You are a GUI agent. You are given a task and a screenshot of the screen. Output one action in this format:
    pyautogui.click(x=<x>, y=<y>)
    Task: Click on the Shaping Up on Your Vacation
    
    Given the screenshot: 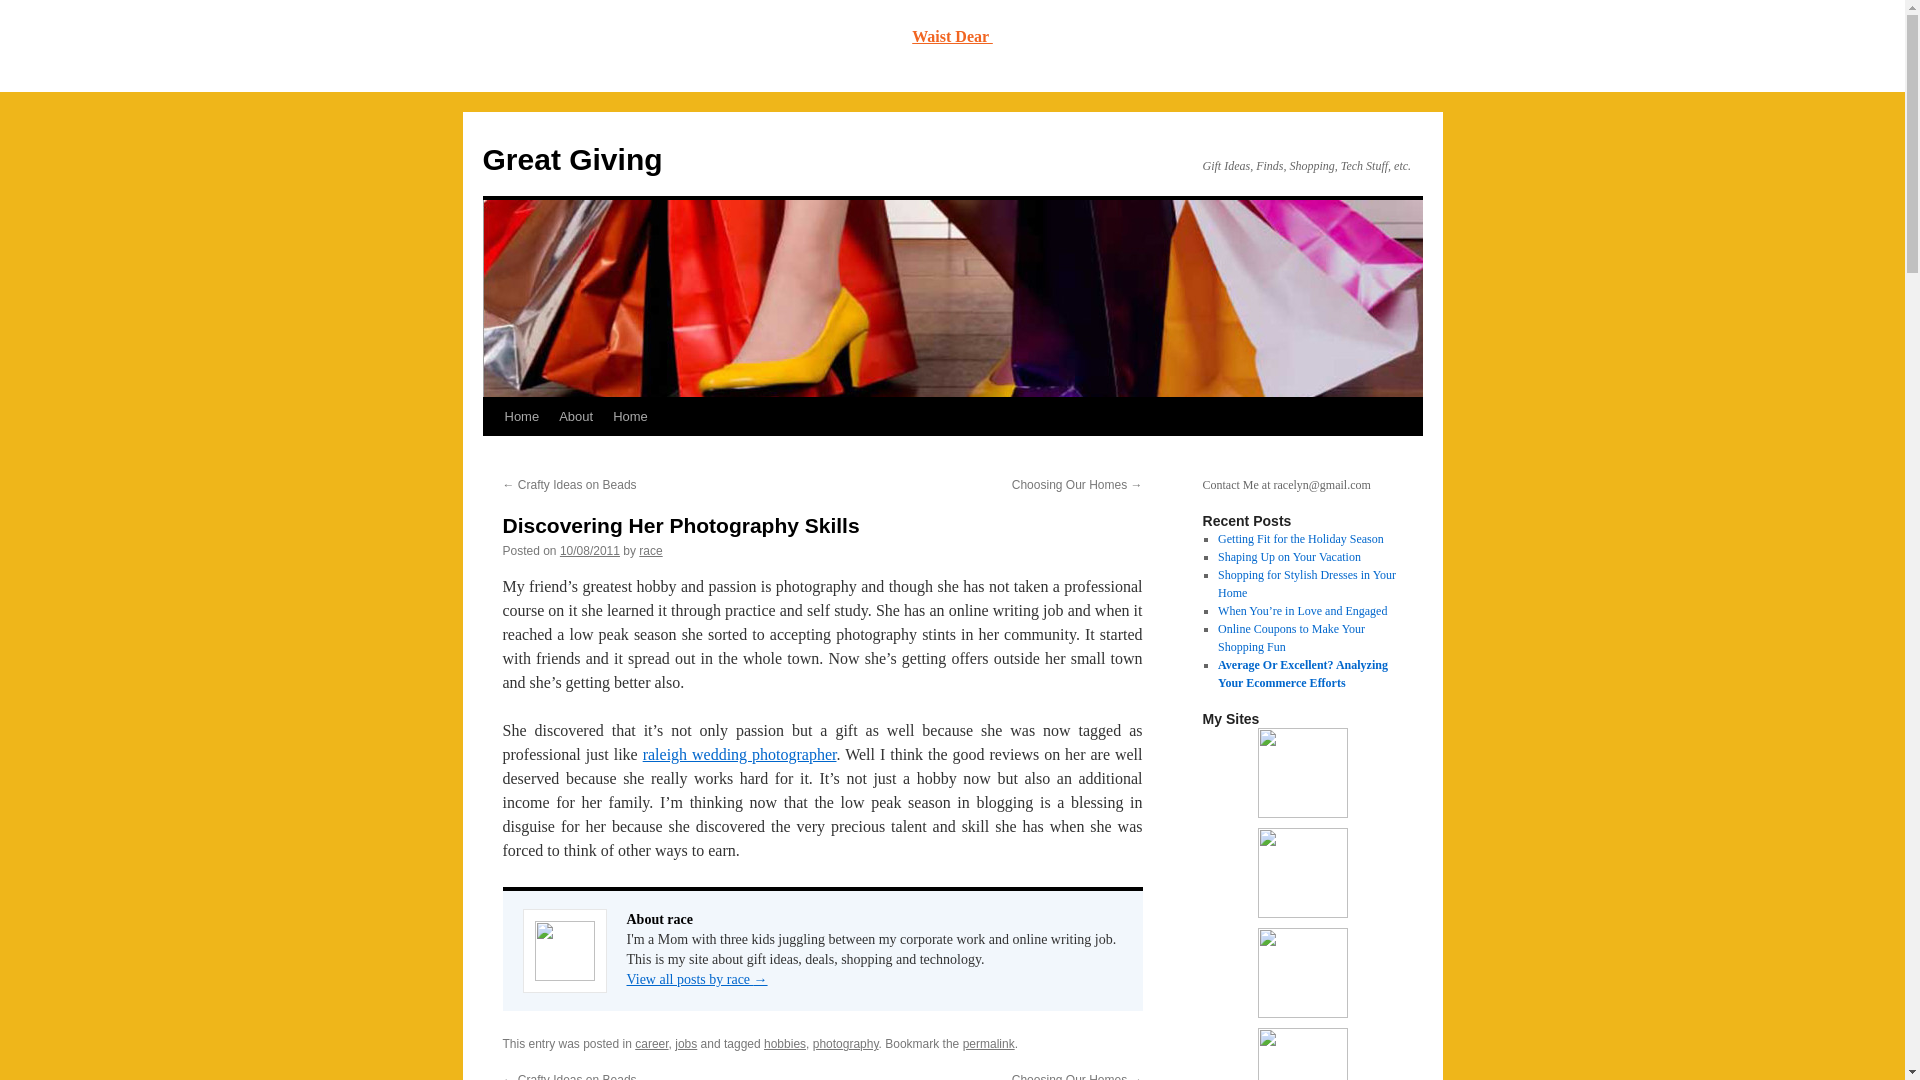 What is the action you would take?
    pyautogui.click(x=1289, y=556)
    